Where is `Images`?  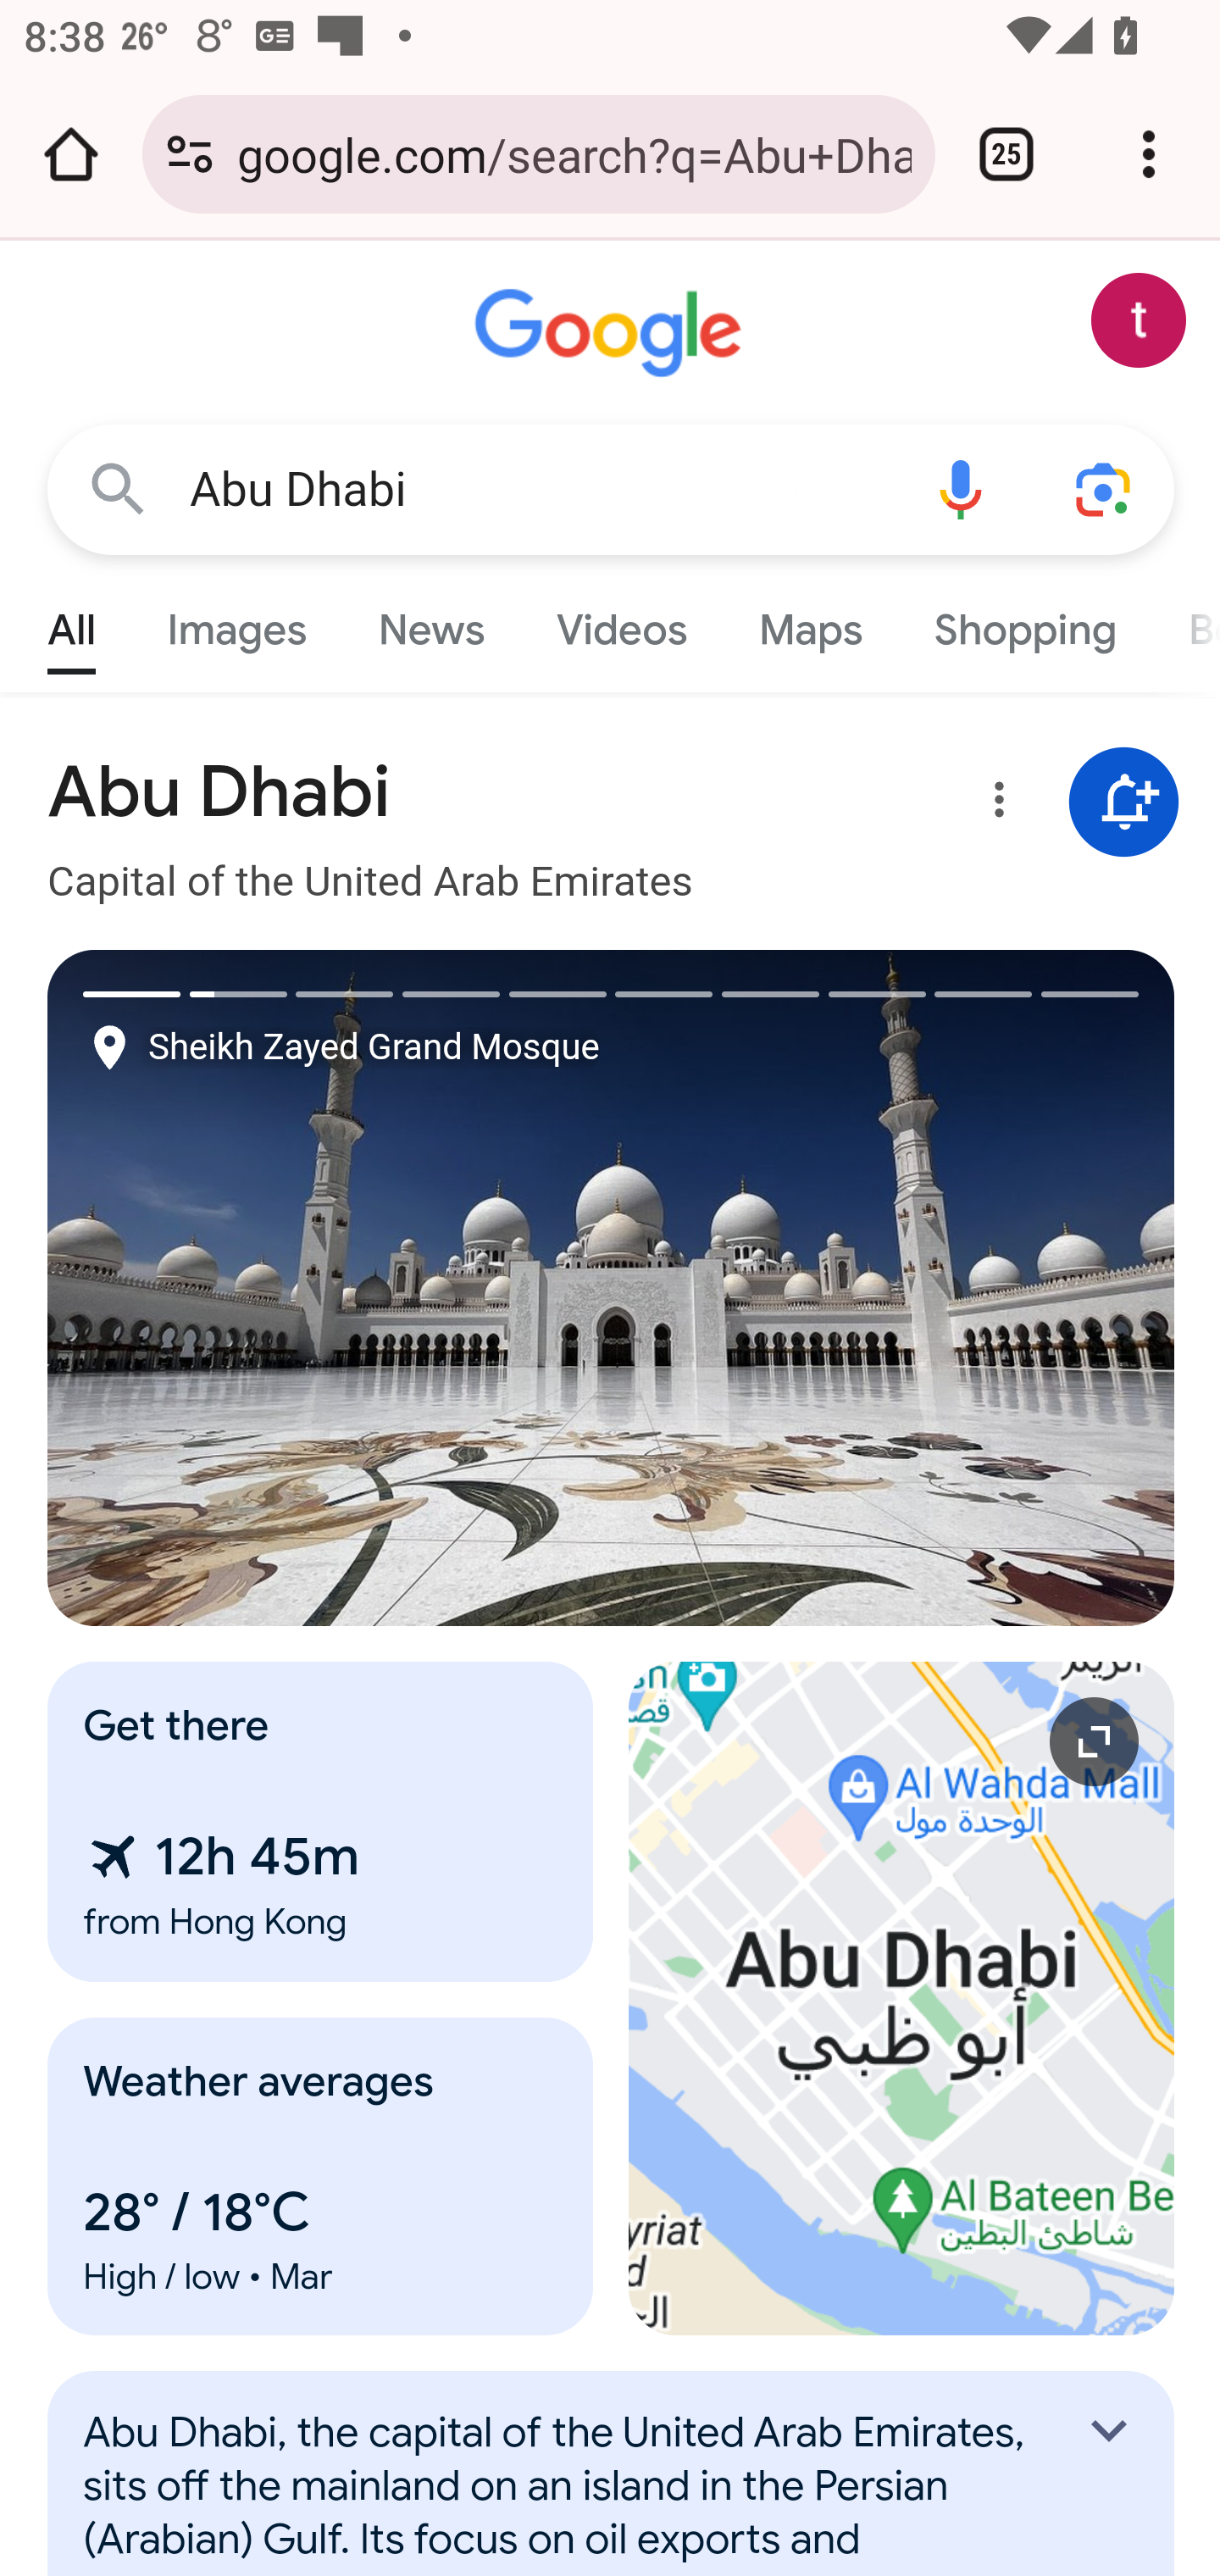 Images is located at coordinates (237, 622).